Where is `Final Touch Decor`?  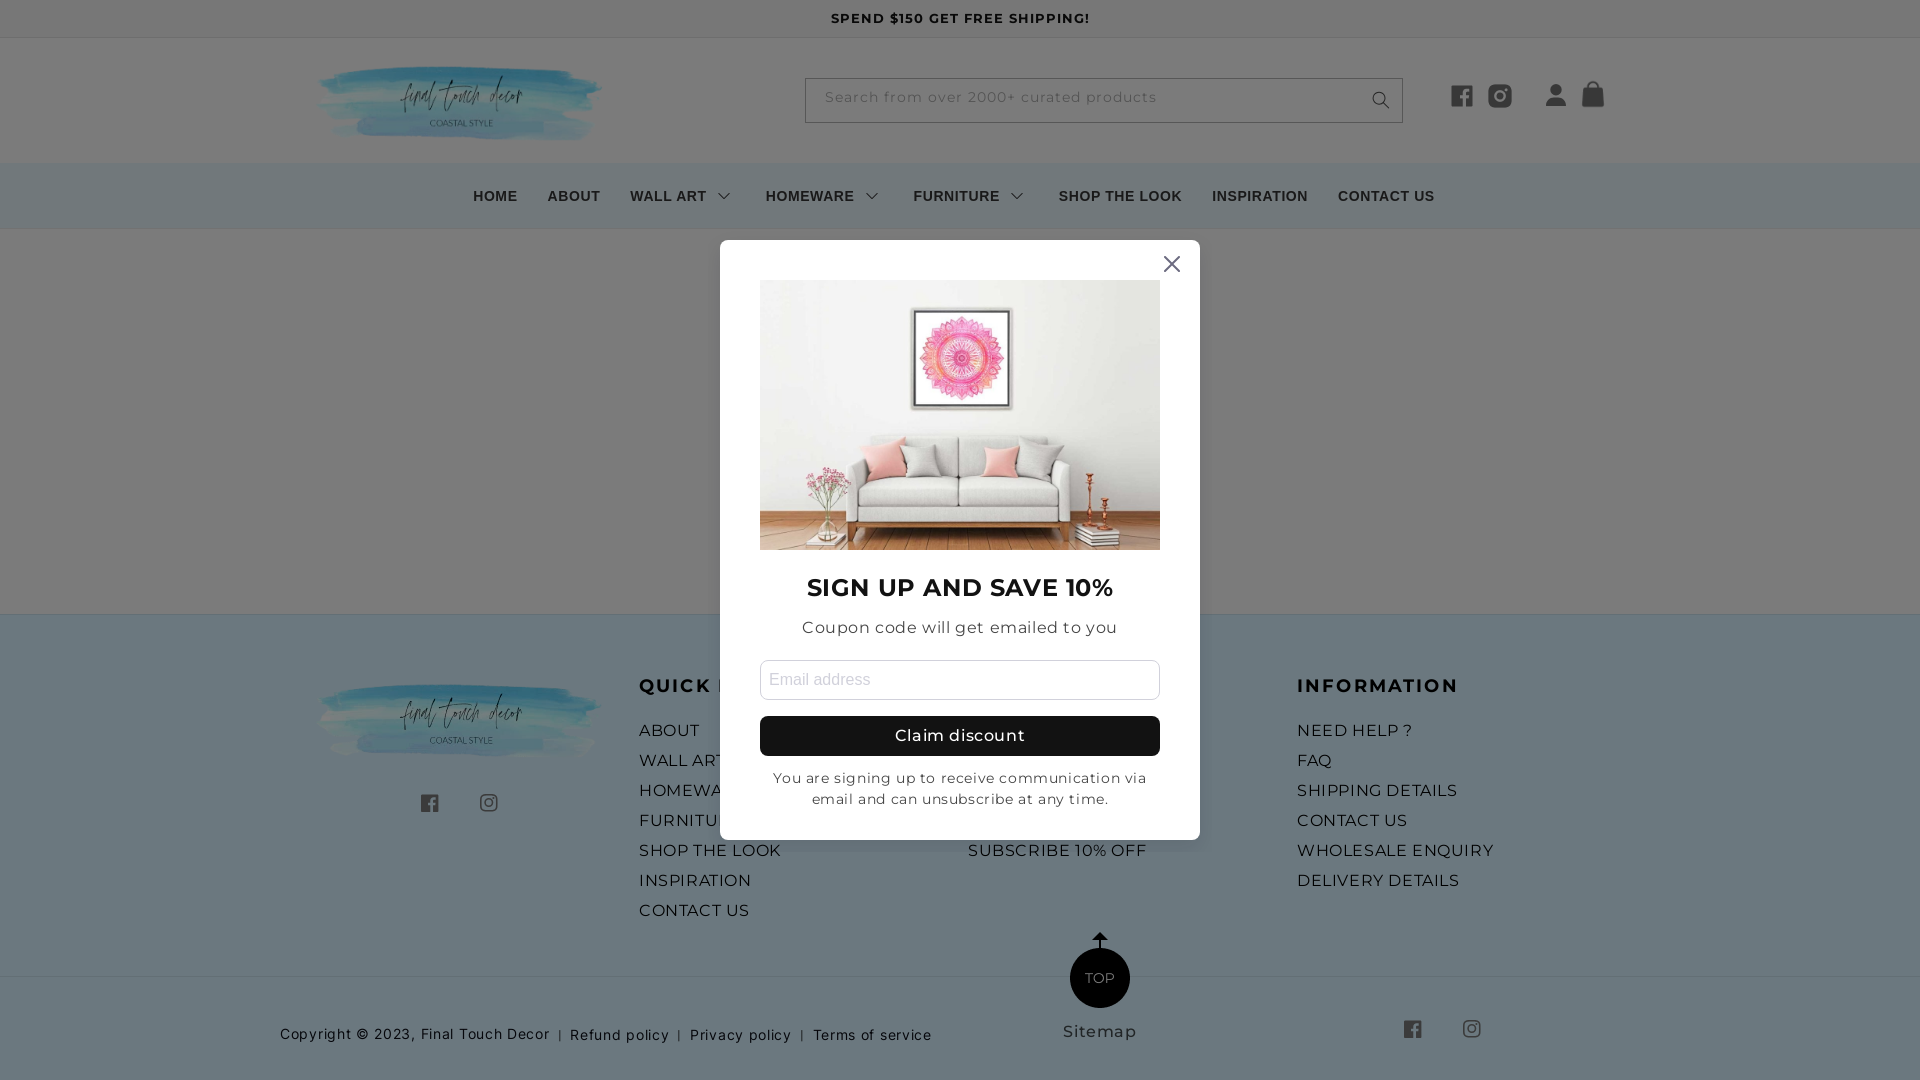 Final Touch Decor is located at coordinates (486, 1034).